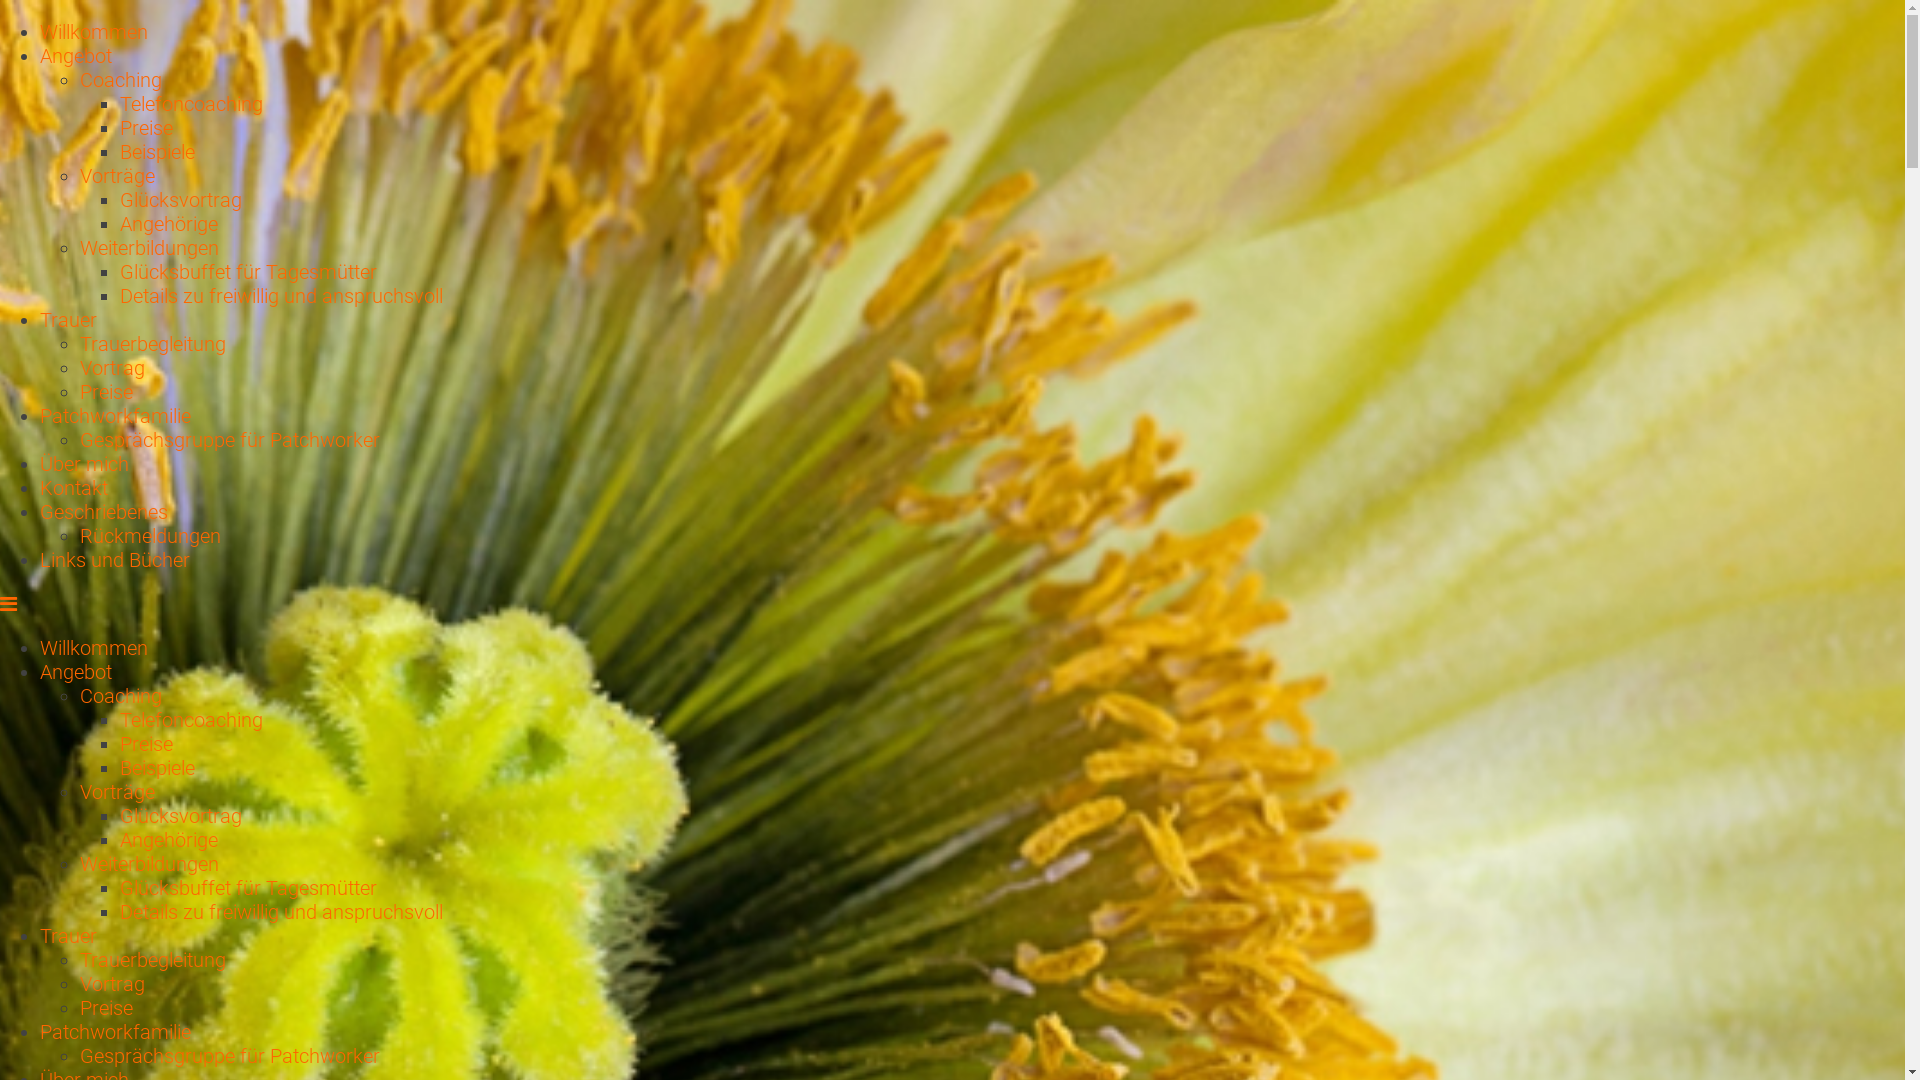  I want to click on Vortrag, so click(112, 984).